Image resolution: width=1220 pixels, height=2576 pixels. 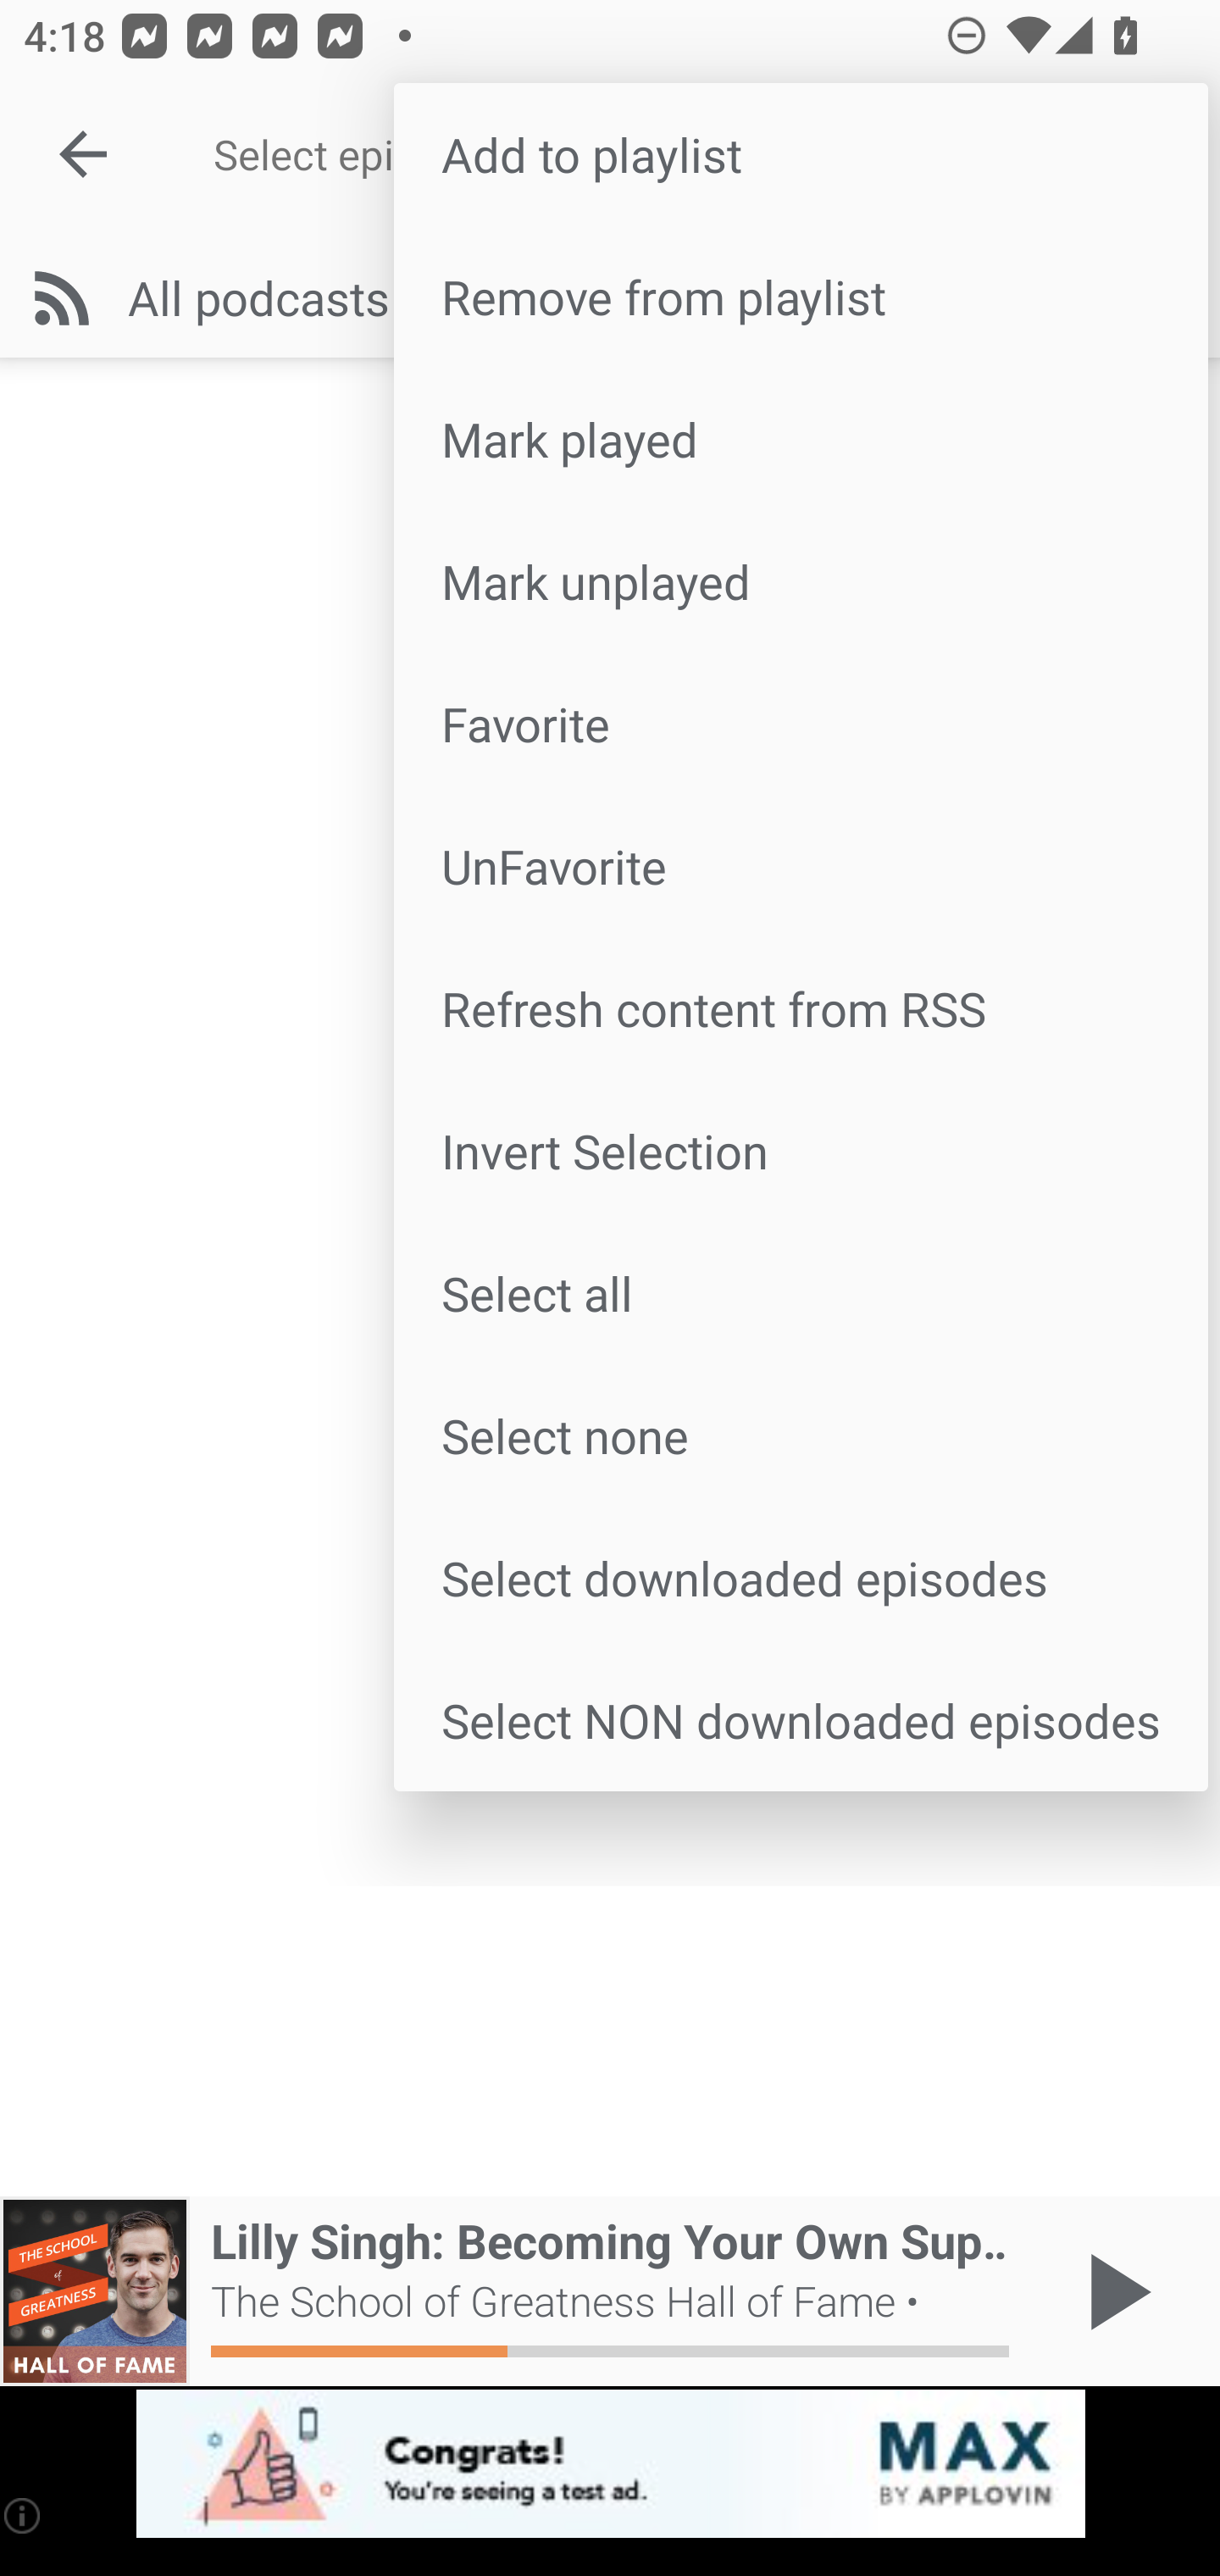 What do you see at coordinates (801, 1435) in the screenshot?
I see `Select none` at bounding box center [801, 1435].